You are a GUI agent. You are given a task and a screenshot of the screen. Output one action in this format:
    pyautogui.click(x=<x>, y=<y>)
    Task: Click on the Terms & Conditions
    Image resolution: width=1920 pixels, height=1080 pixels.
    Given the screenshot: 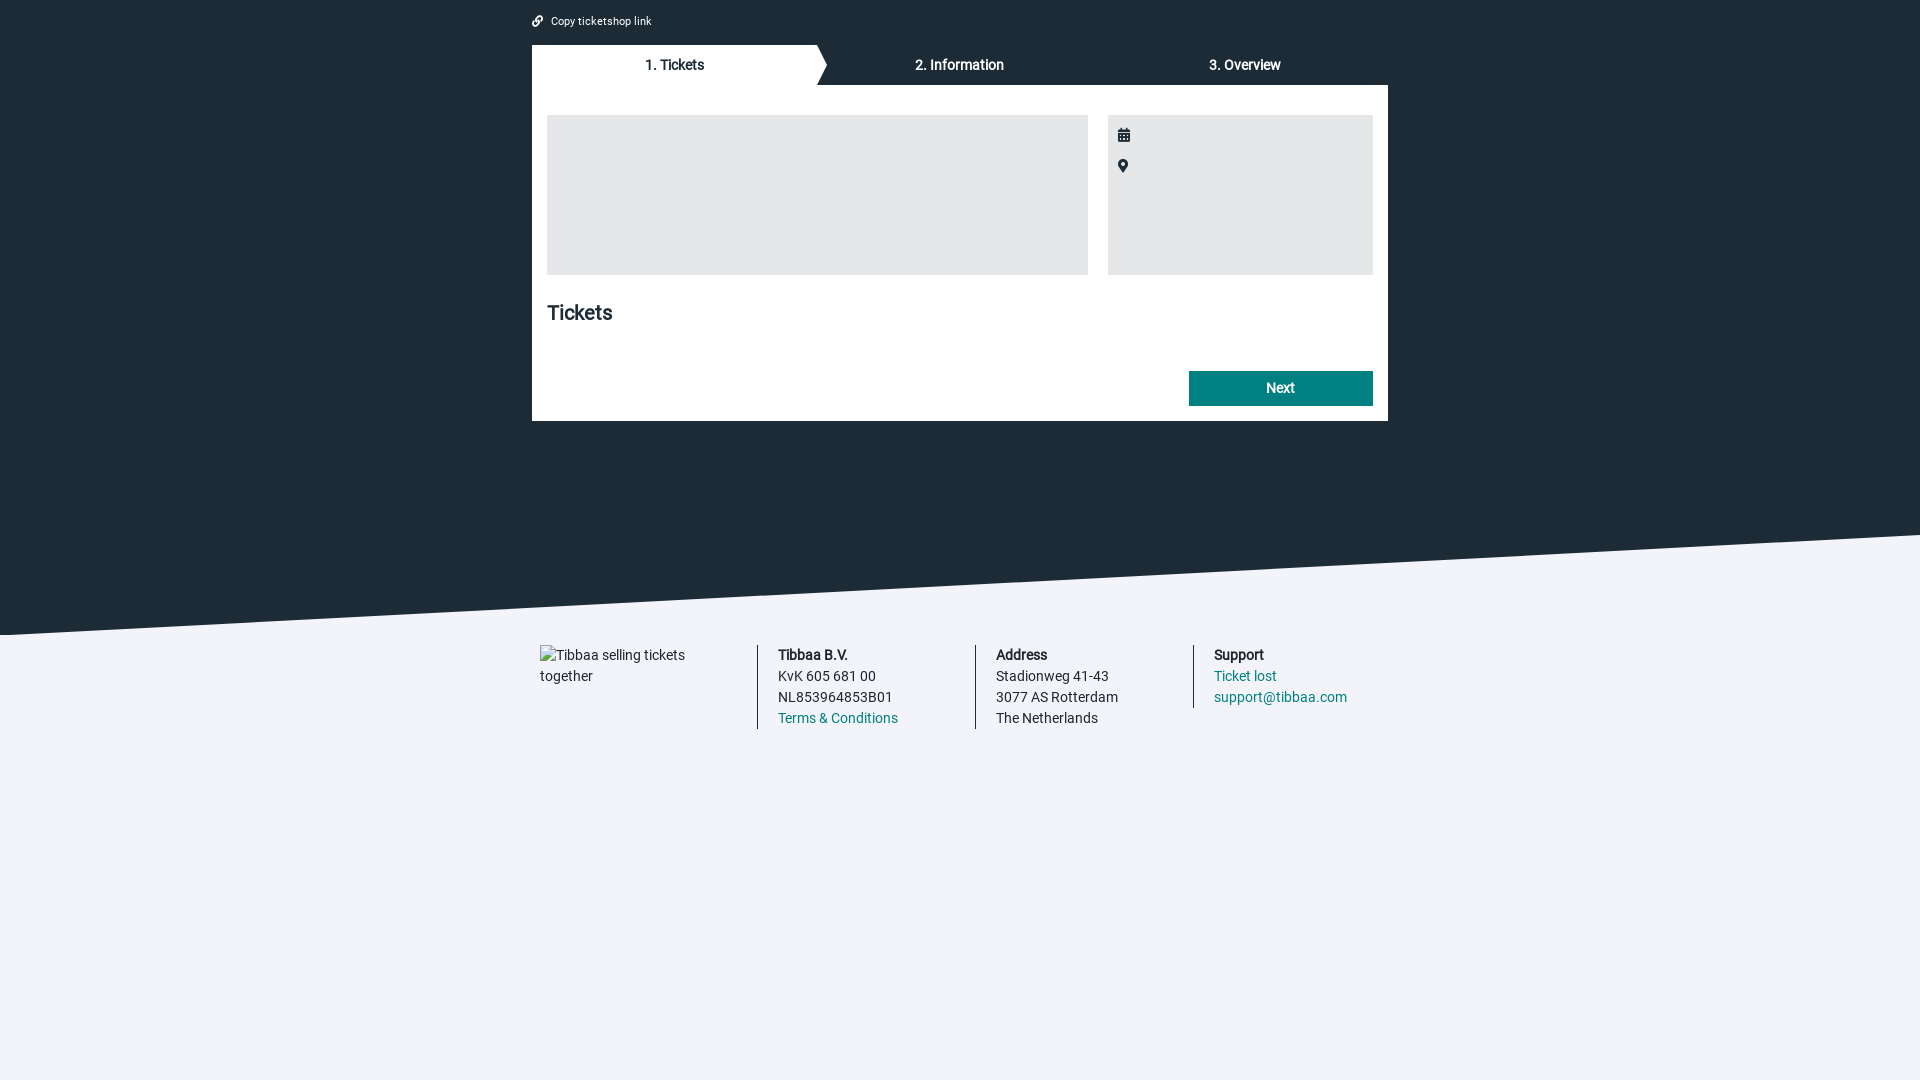 What is the action you would take?
    pyautogui.click(x=838, y=718)
    